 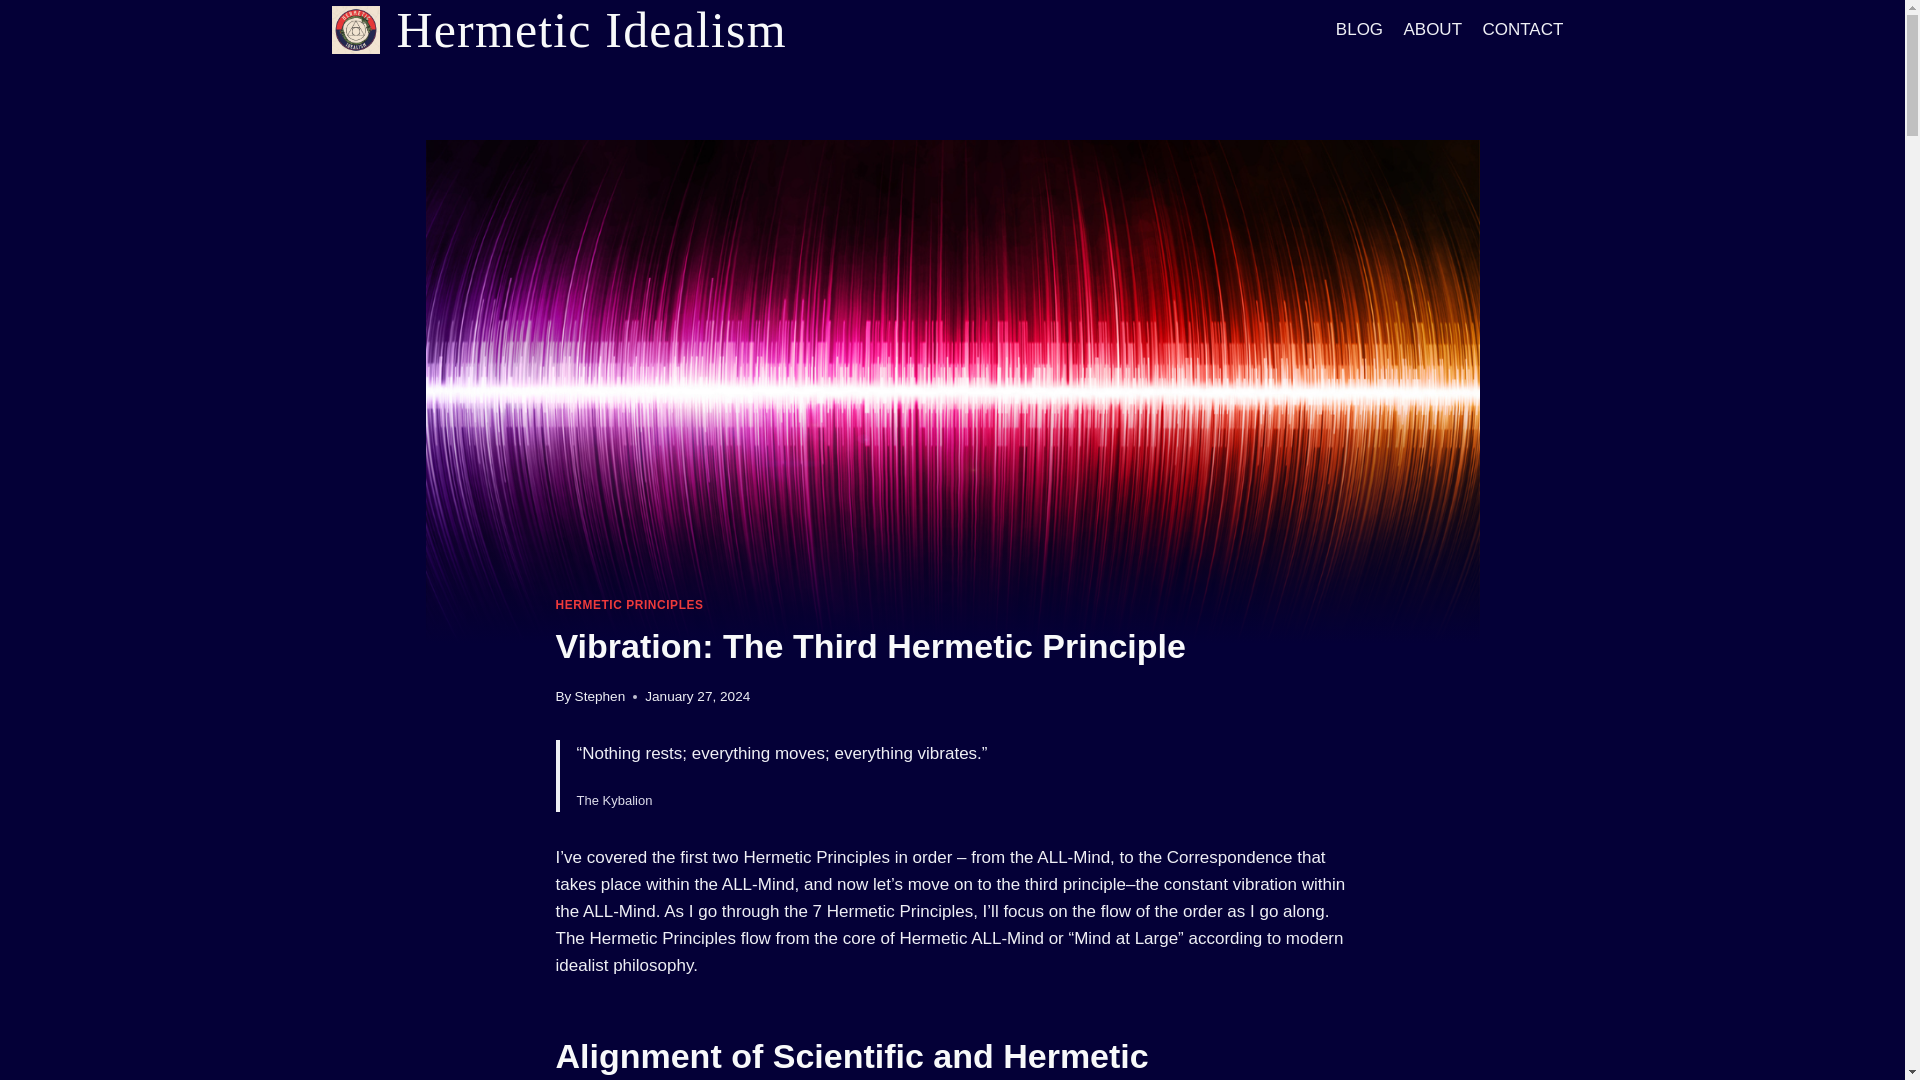 I want to click on HERMETIC PRINCIPLES, so click(x=630, y=605).